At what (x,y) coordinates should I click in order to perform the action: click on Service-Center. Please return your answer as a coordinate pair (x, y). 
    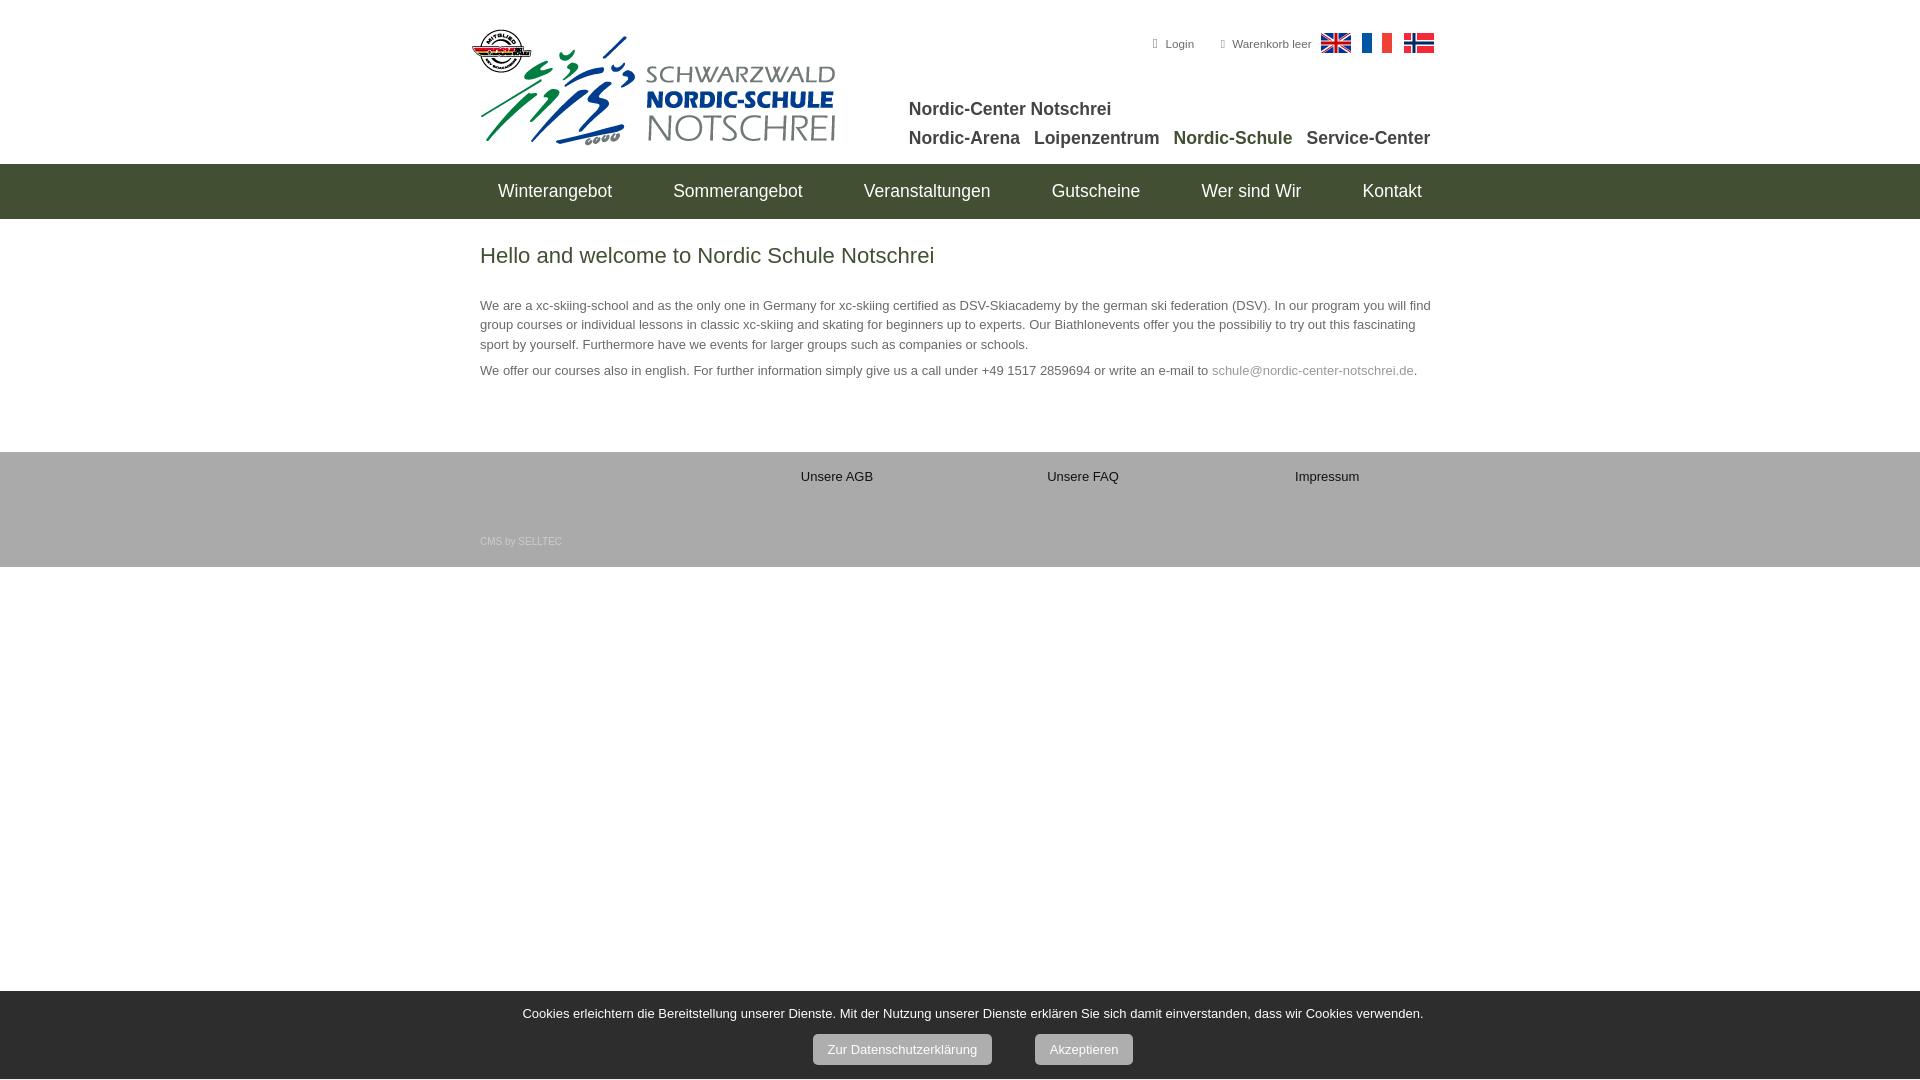
    Looking at the image, I should click on (1368, 138).